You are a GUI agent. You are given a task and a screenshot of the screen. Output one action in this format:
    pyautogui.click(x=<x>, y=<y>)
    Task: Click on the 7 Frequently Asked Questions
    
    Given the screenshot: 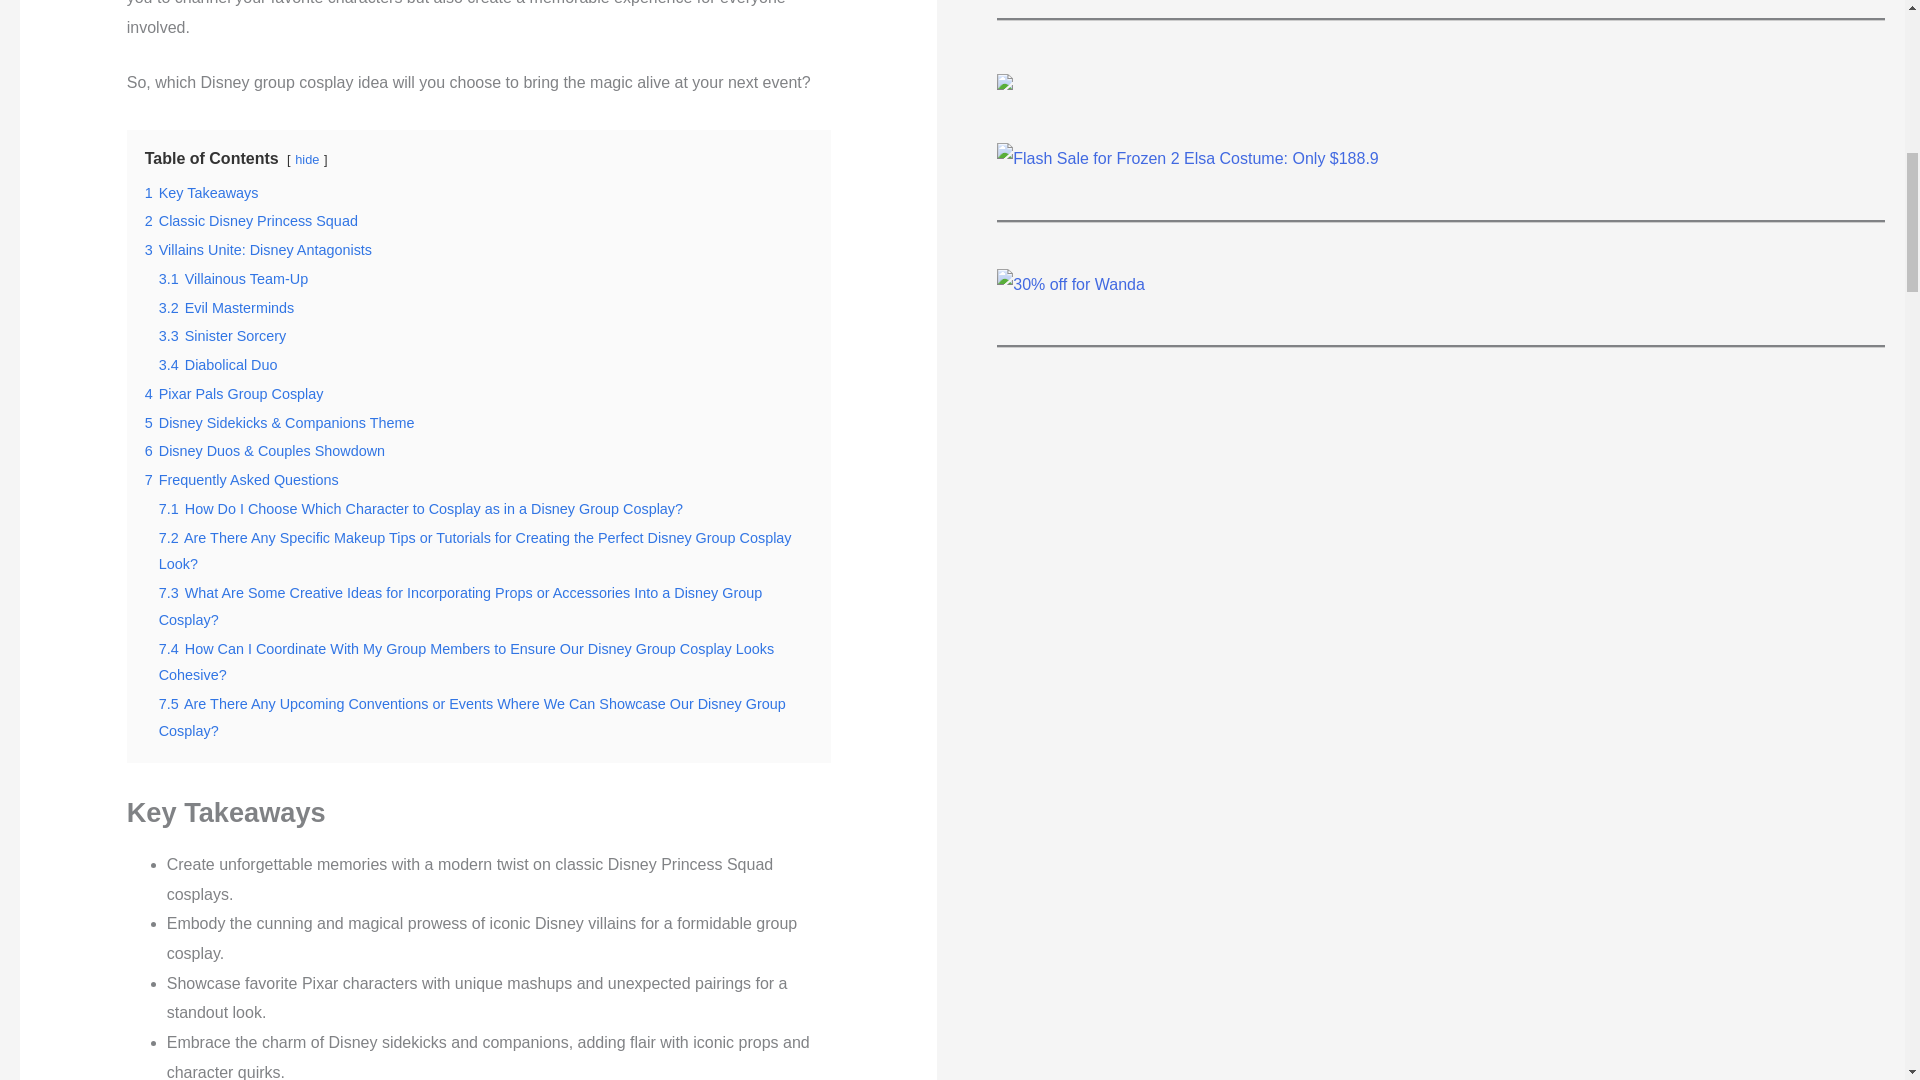 What is the action you would take?
    pyautogui.click(x=242, y=480)
    